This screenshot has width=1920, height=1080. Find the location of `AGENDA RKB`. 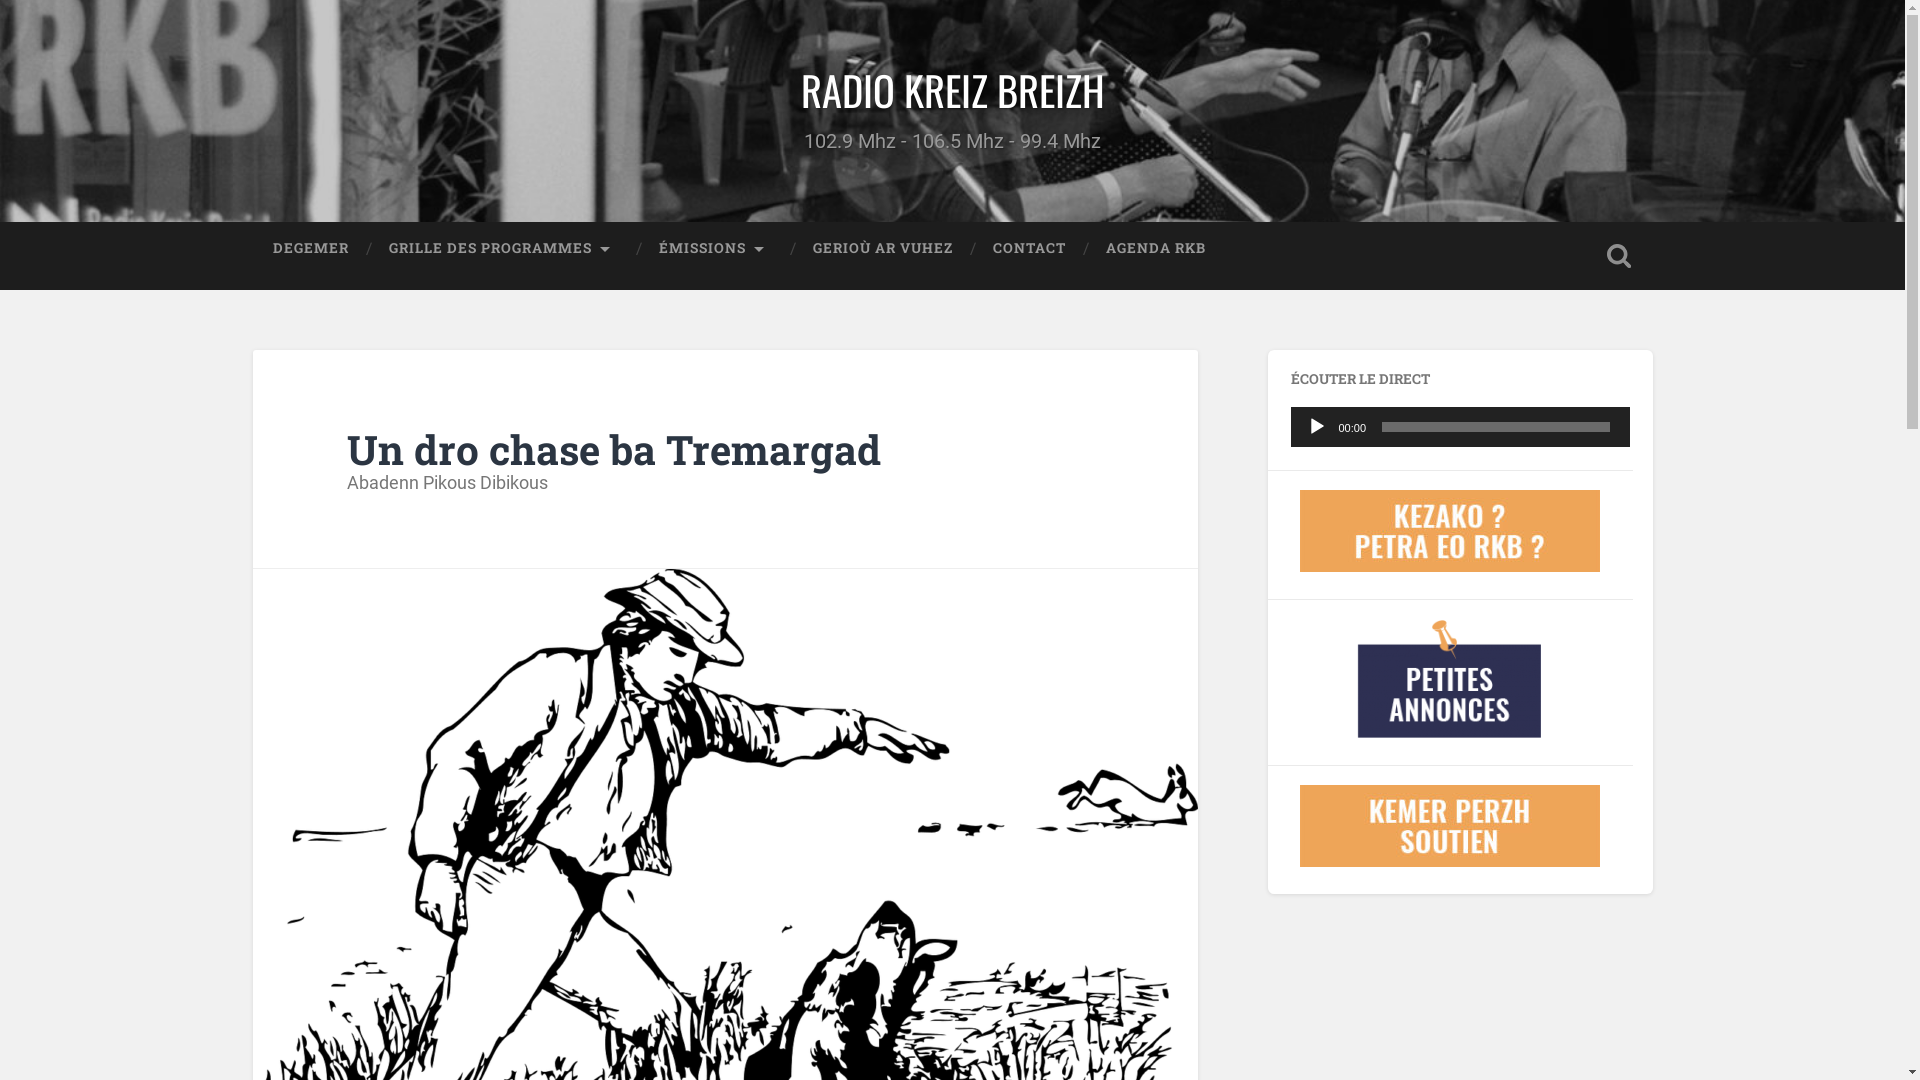

AGENDA RKB is located at coordinates (1156, 249).